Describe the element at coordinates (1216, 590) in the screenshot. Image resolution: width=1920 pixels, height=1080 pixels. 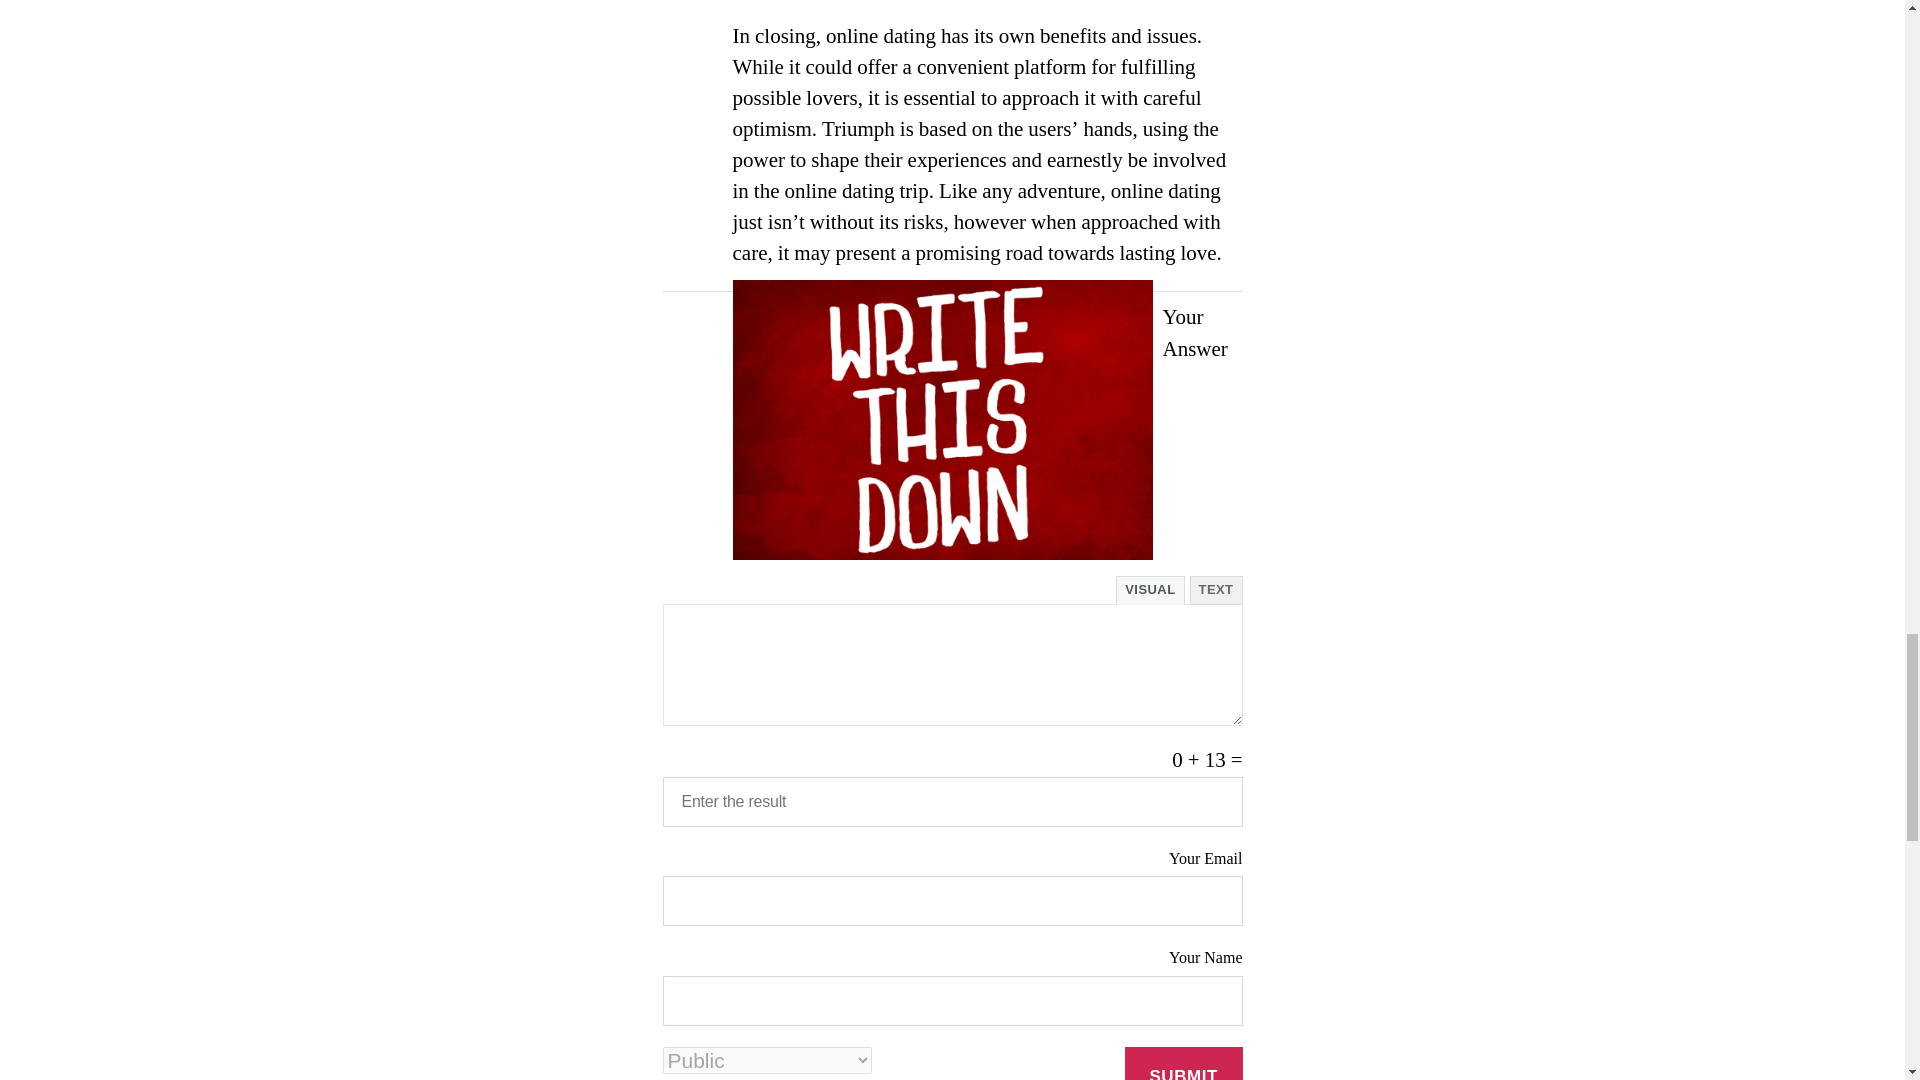
I see `TEXT` at that location.